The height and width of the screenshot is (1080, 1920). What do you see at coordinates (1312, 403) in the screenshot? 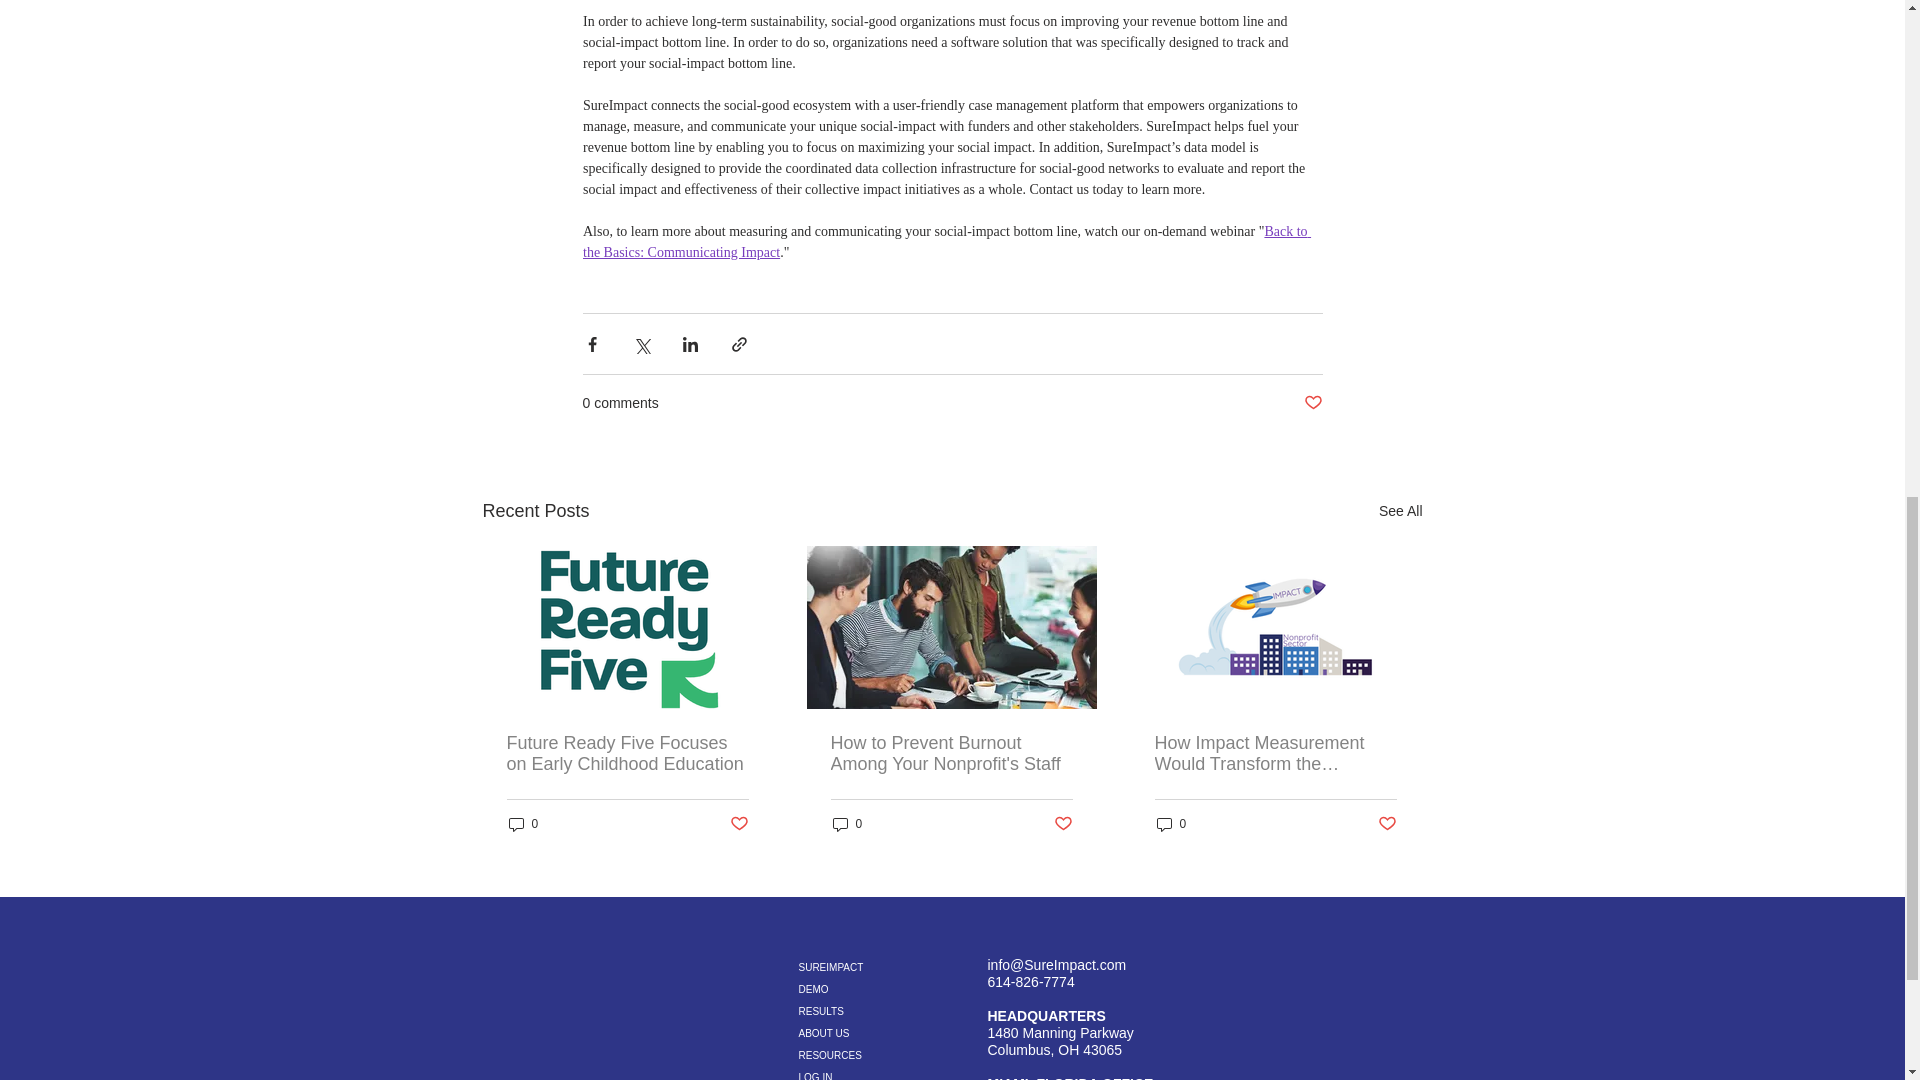
I see `Post not marked as liked` at bounding box center [1312, 403].